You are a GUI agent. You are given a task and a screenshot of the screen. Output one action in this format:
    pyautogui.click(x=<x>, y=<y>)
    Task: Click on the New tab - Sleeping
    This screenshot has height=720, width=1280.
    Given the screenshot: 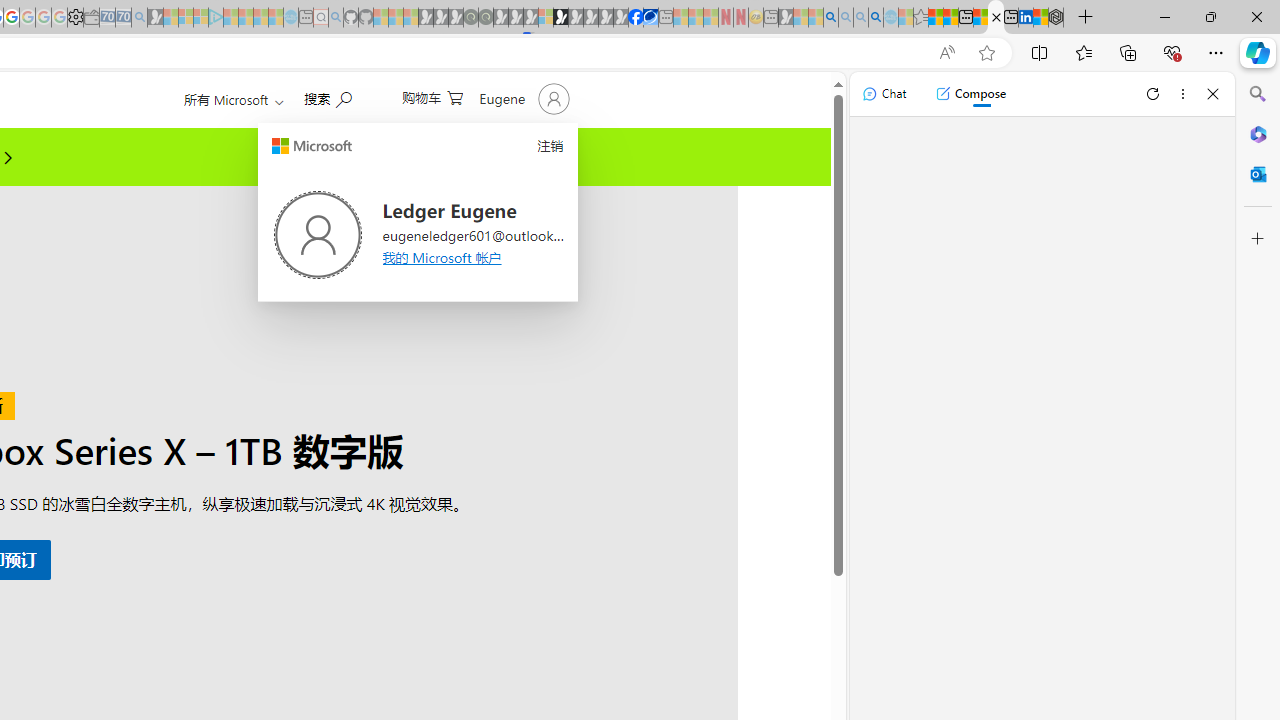 What is the action you would take?
    pyautogui.click(x=771, y=18)
    